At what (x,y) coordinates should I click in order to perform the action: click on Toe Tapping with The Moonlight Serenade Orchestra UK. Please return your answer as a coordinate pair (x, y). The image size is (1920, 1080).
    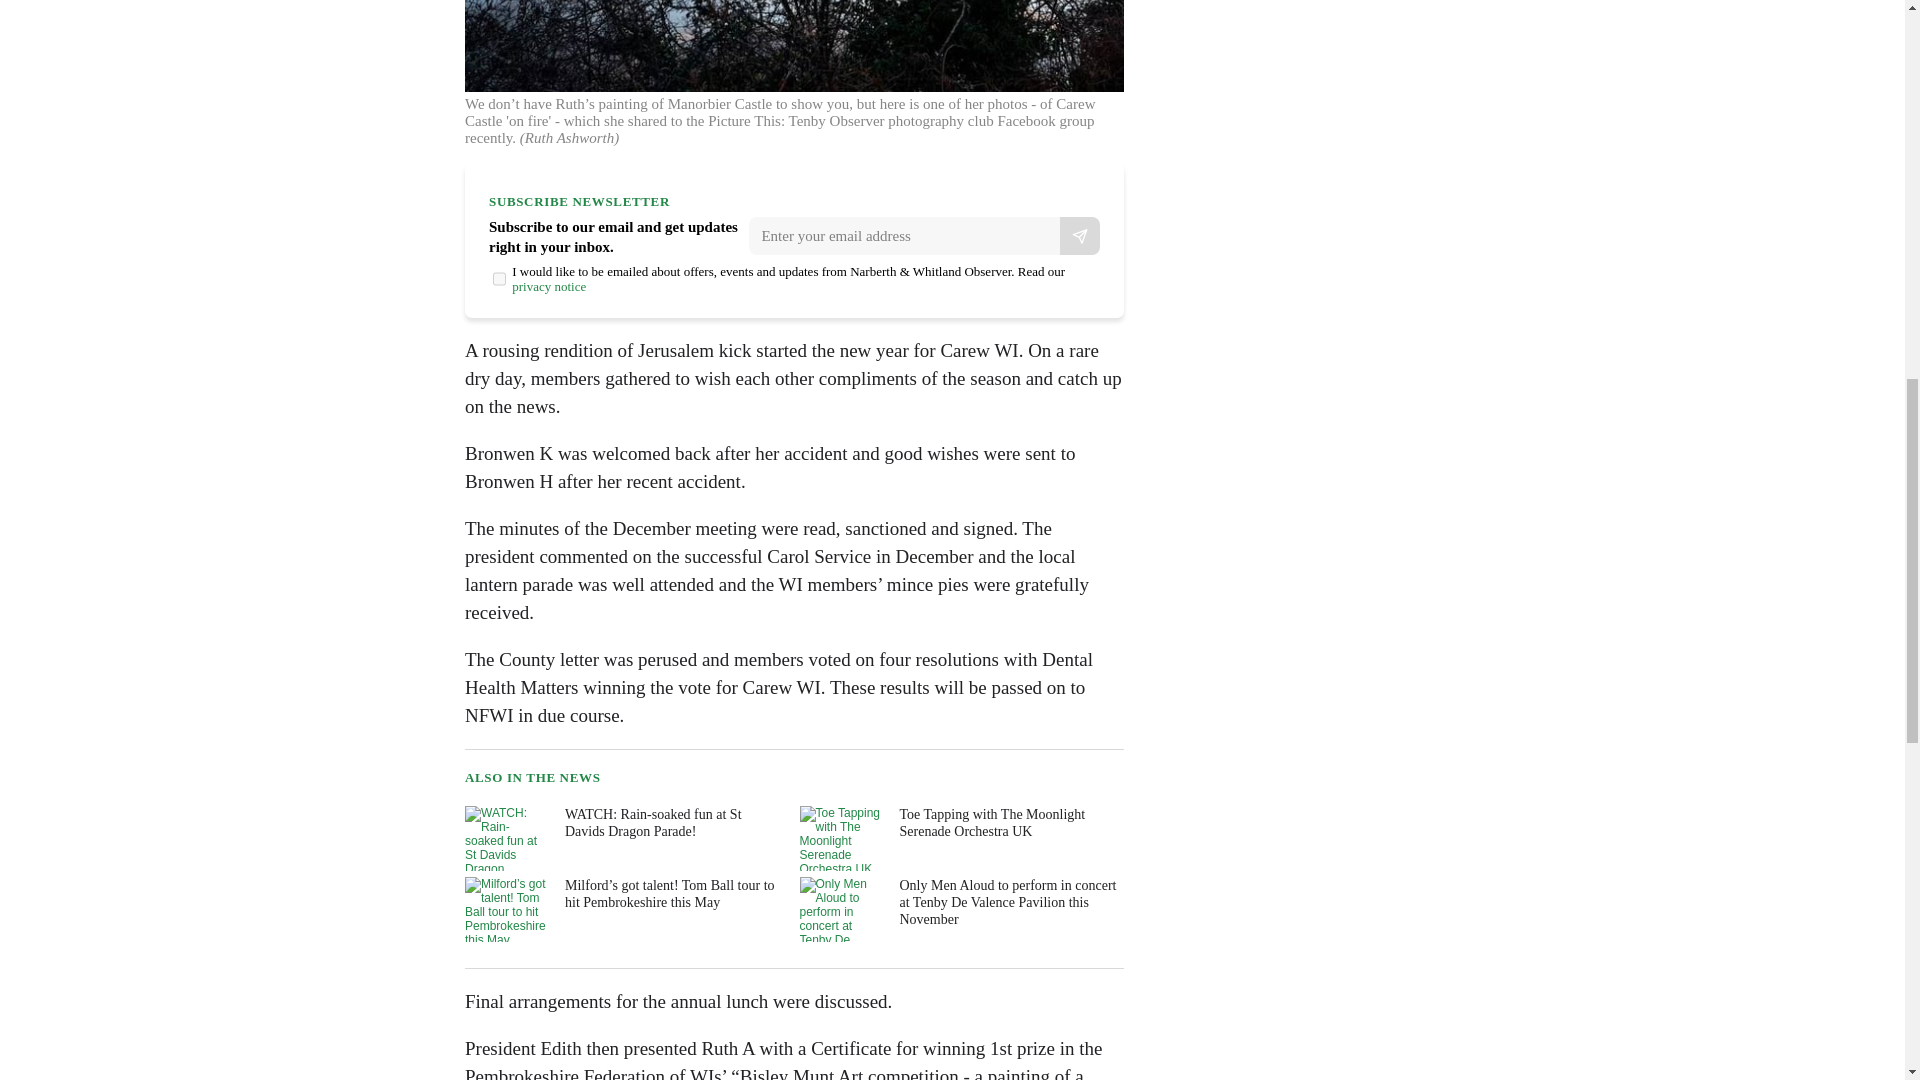
    Looking at the image, I should click on (960, 838).